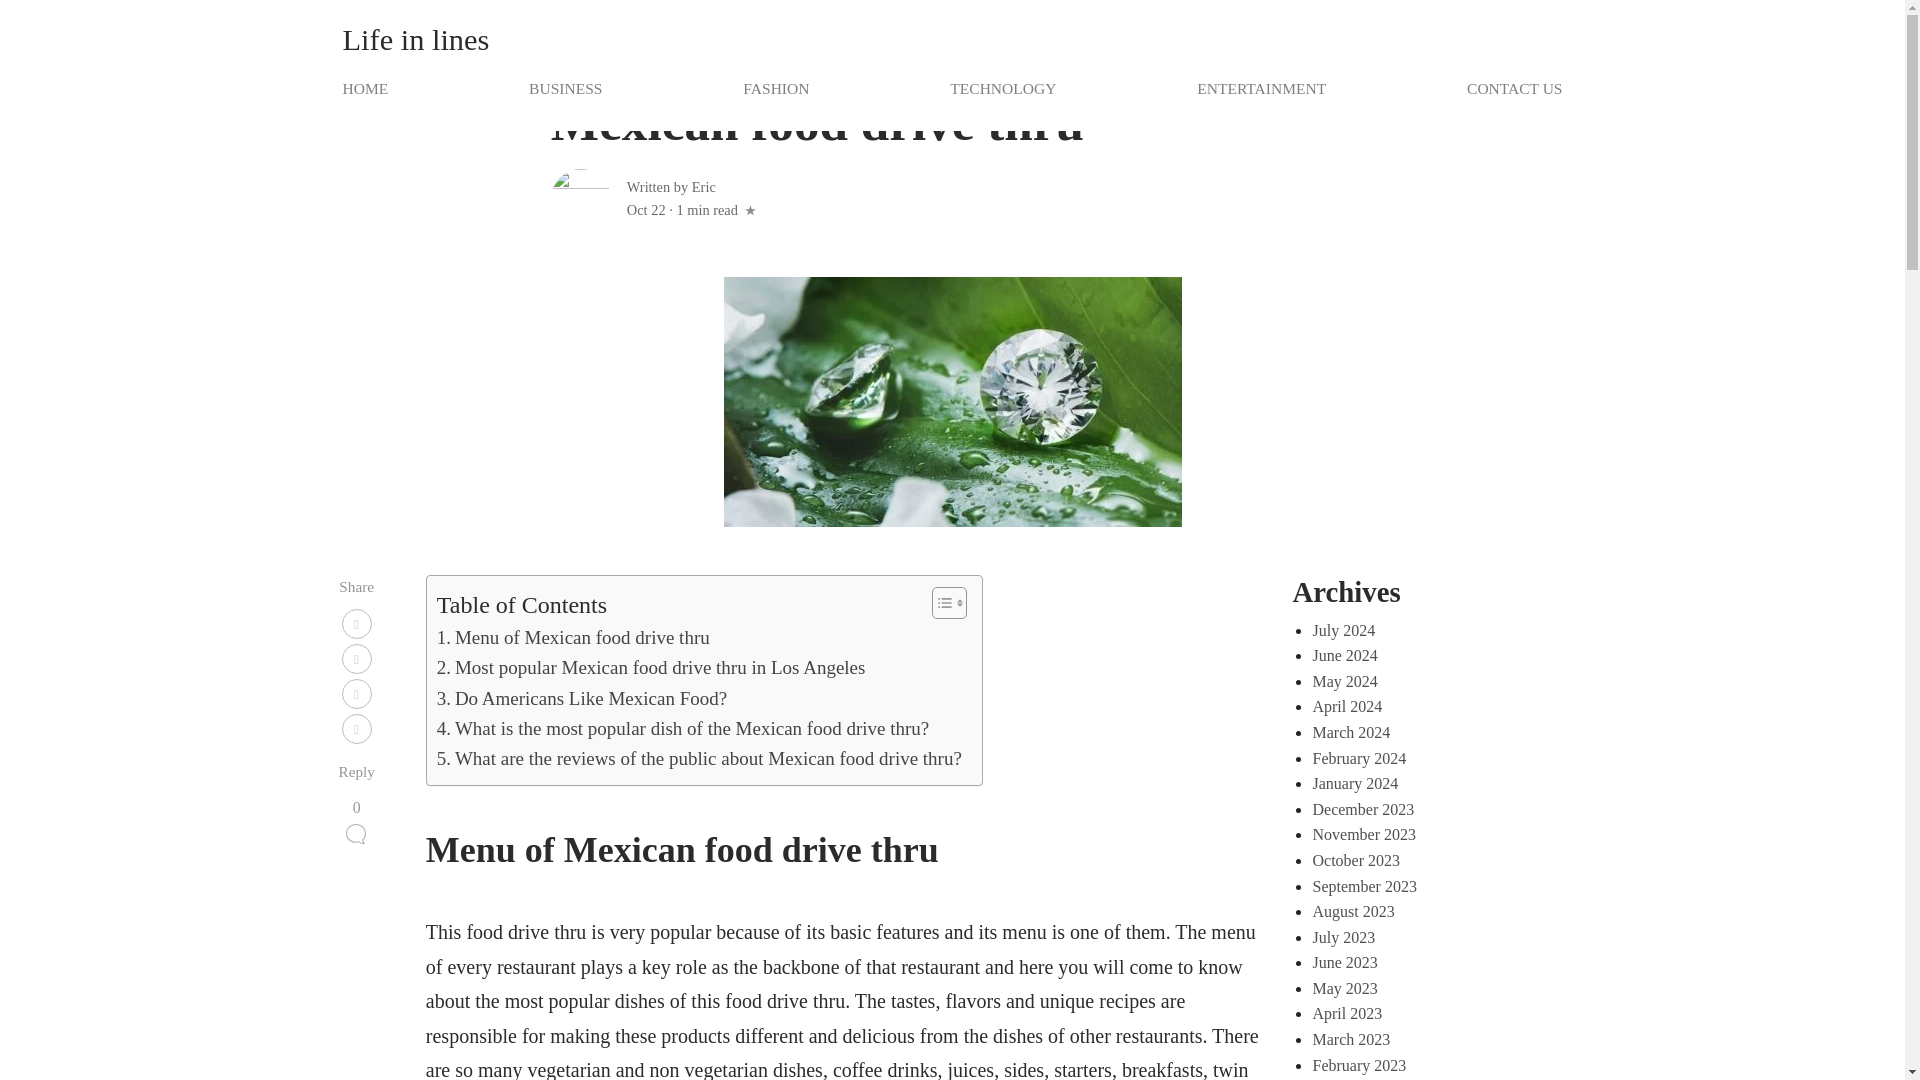 Image resolution: width=1920 pixels, height=1080 pixels. What do you see at coordinates (672, 187) in the screenshot?
I see `Written by Eric` at bounding box center [672, 187].